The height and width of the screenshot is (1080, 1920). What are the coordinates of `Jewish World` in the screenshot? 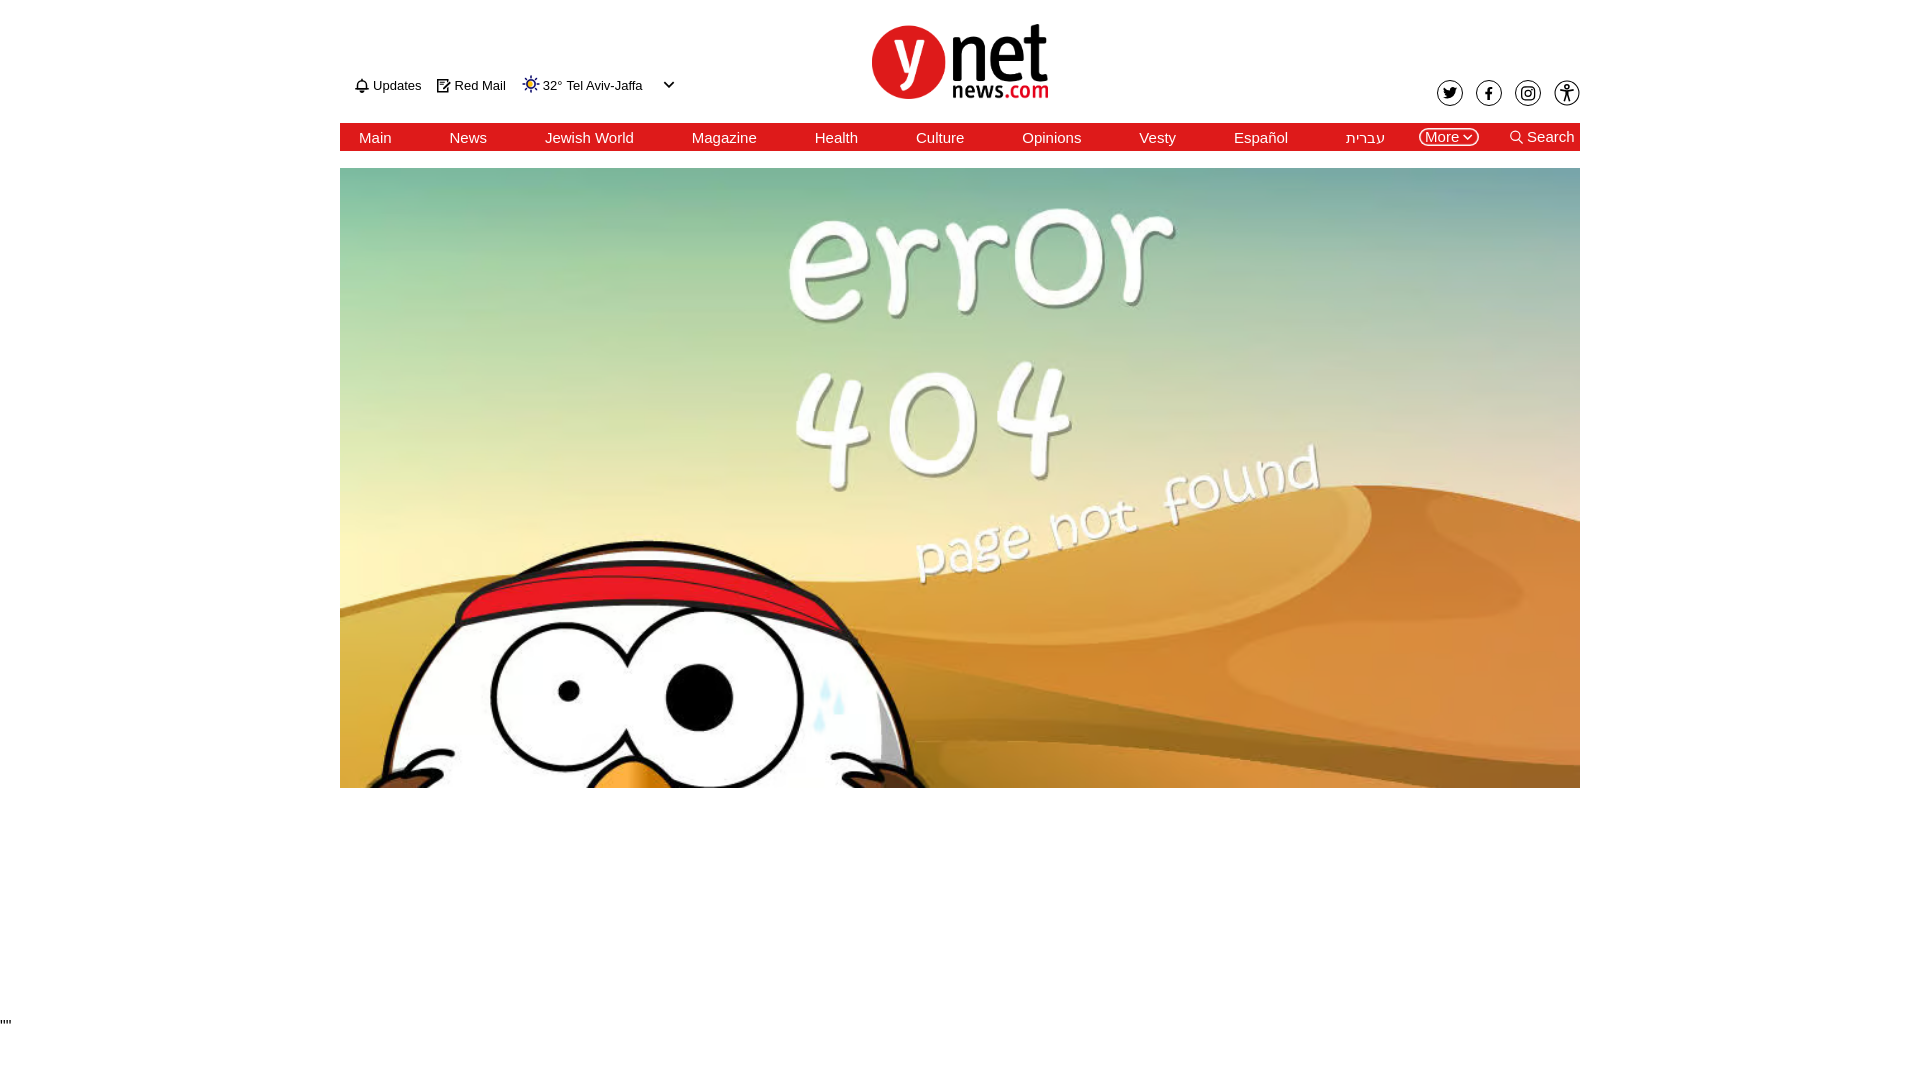 It's located at (589, 137).